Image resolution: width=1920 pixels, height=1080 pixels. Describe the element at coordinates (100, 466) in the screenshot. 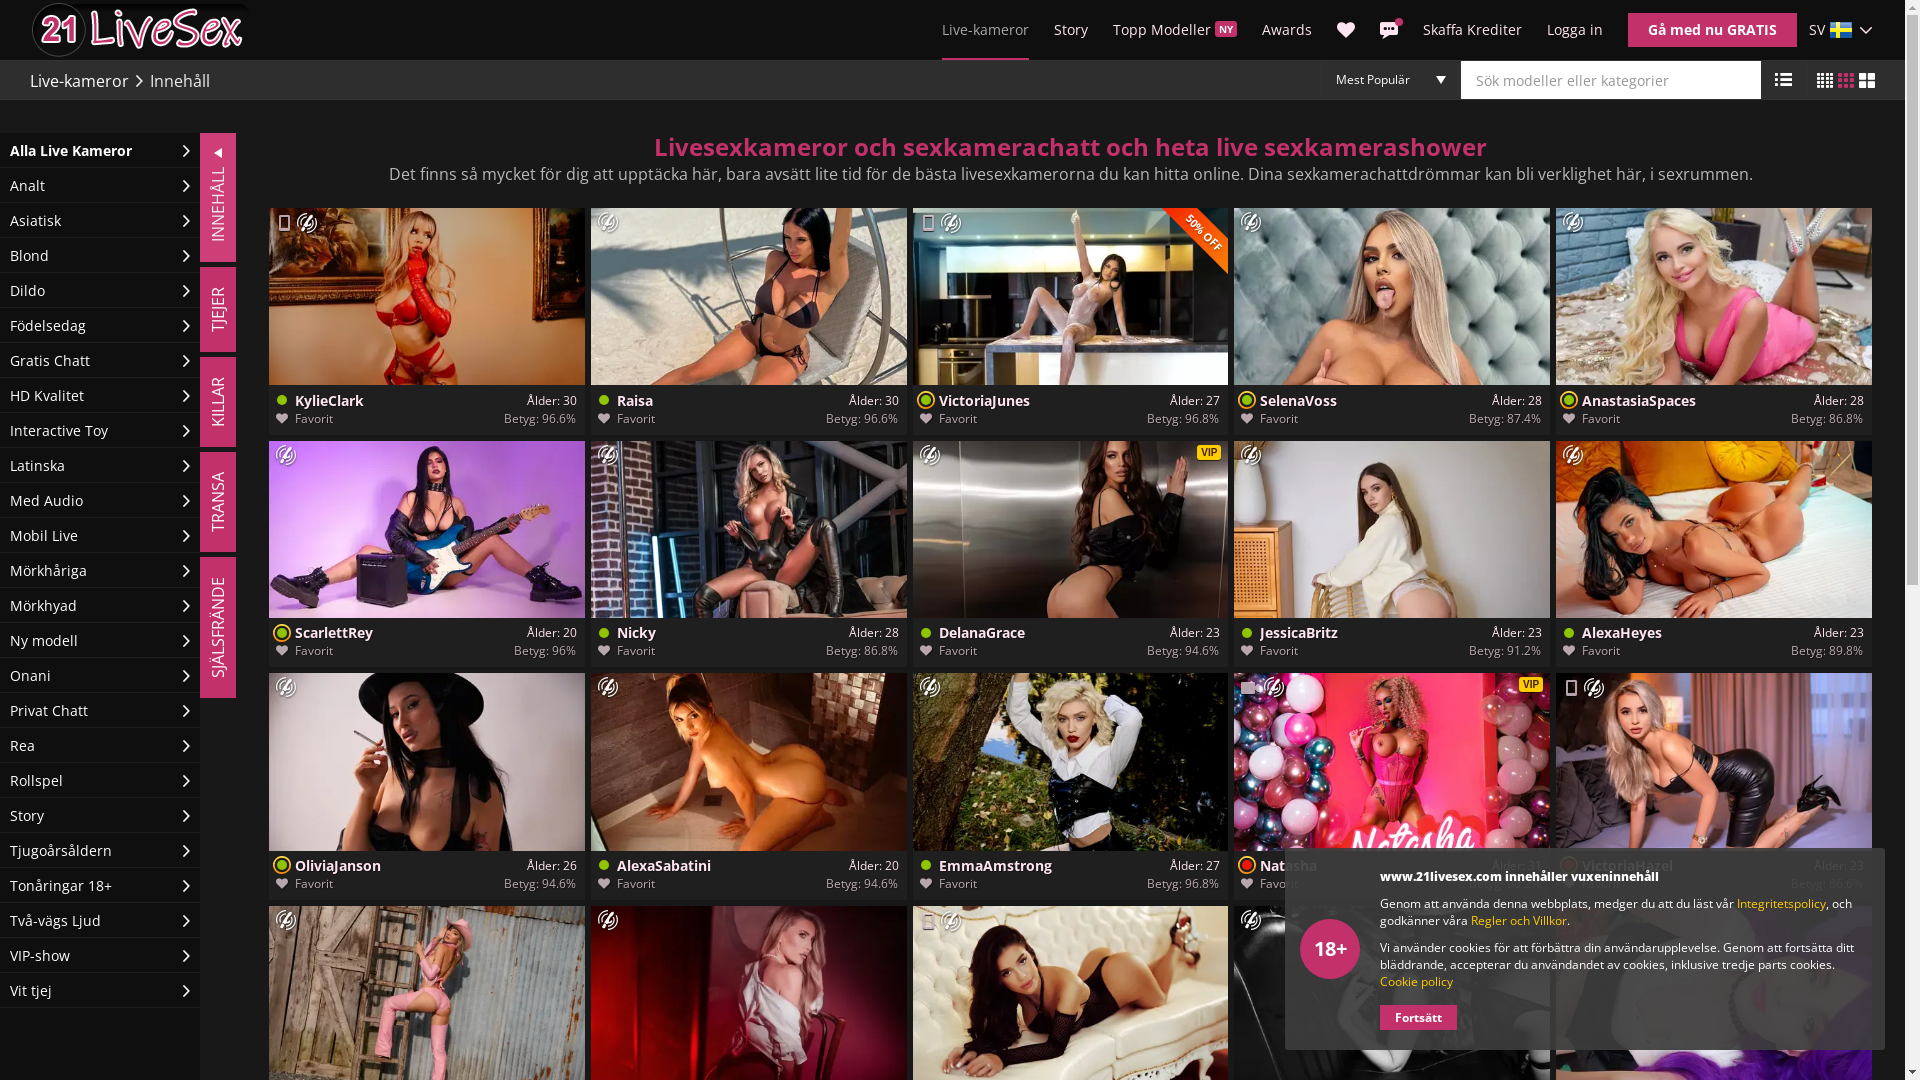

I see `Latinska` at that location.